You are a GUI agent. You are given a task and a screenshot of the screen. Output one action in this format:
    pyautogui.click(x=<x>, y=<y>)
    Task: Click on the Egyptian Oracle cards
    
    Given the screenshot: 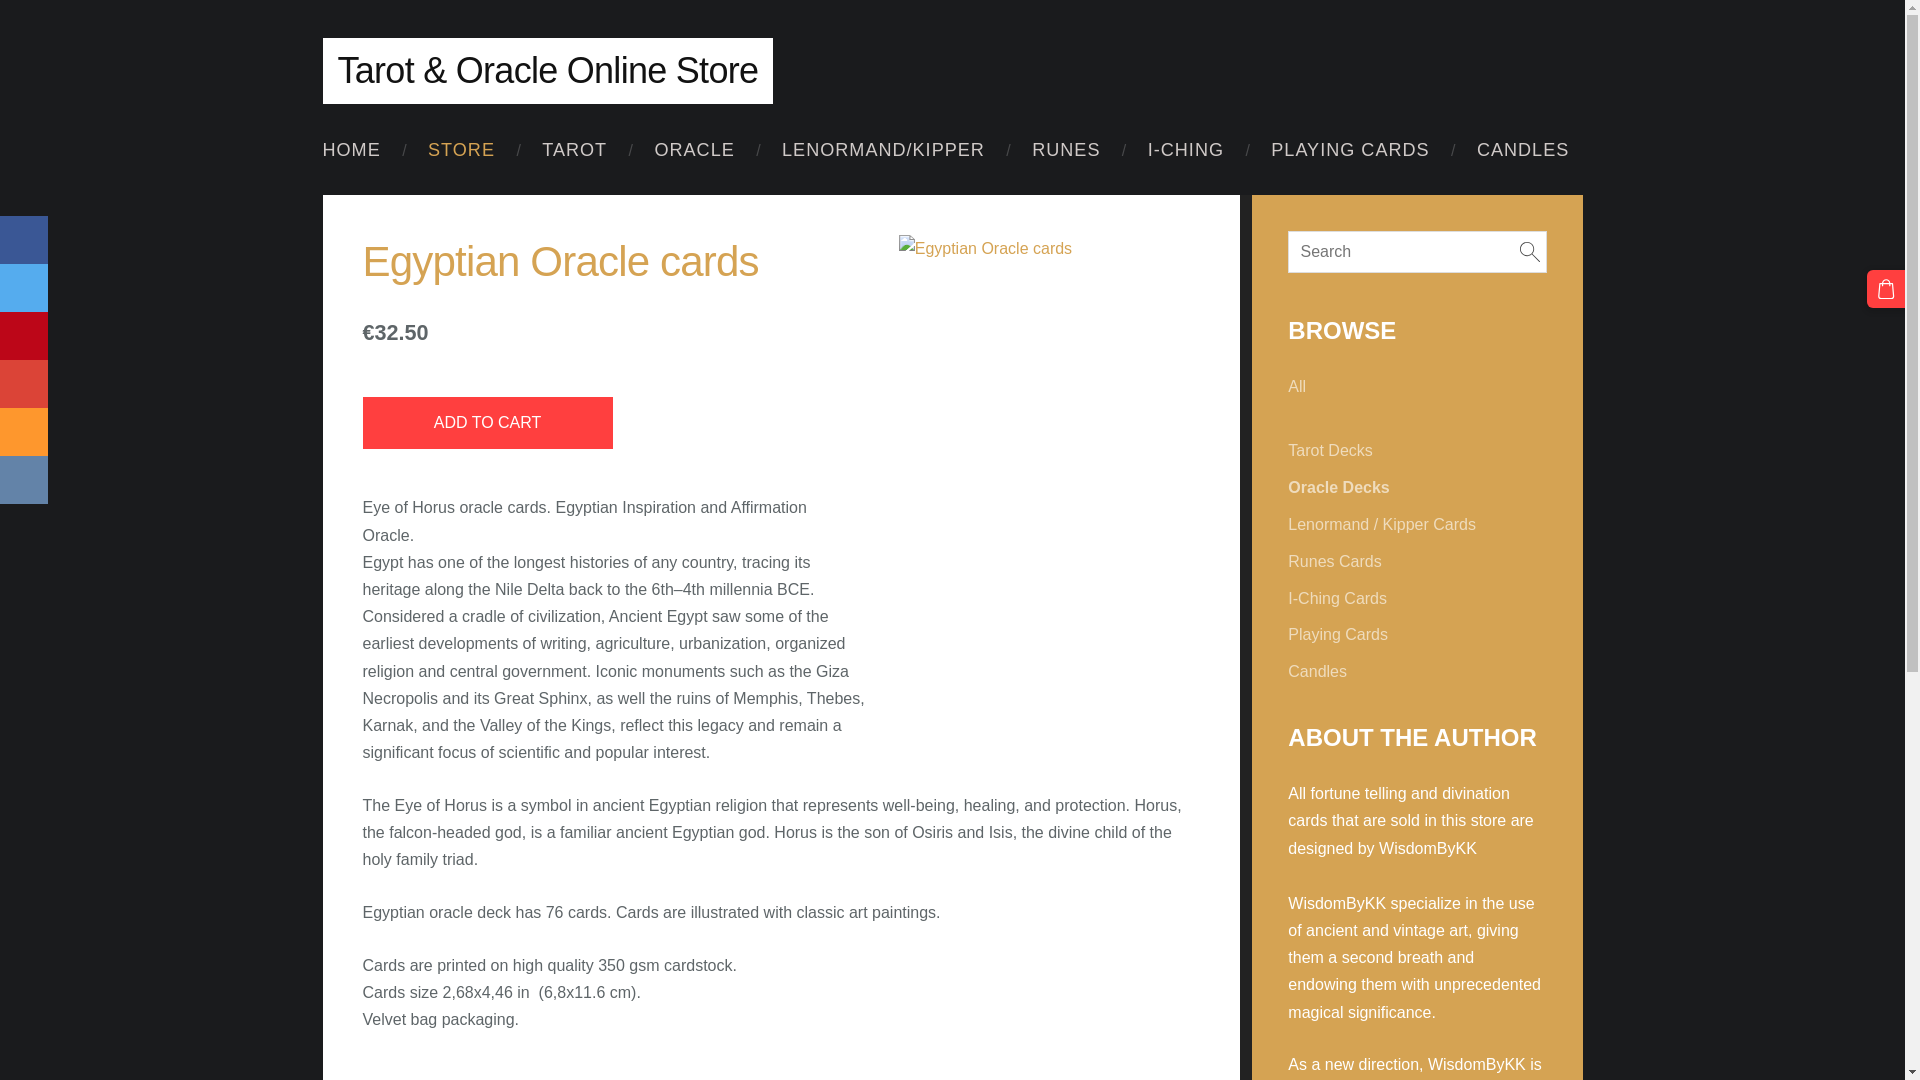 What is the action you would take?
    pyautogui.click(x=969, y=635)
    